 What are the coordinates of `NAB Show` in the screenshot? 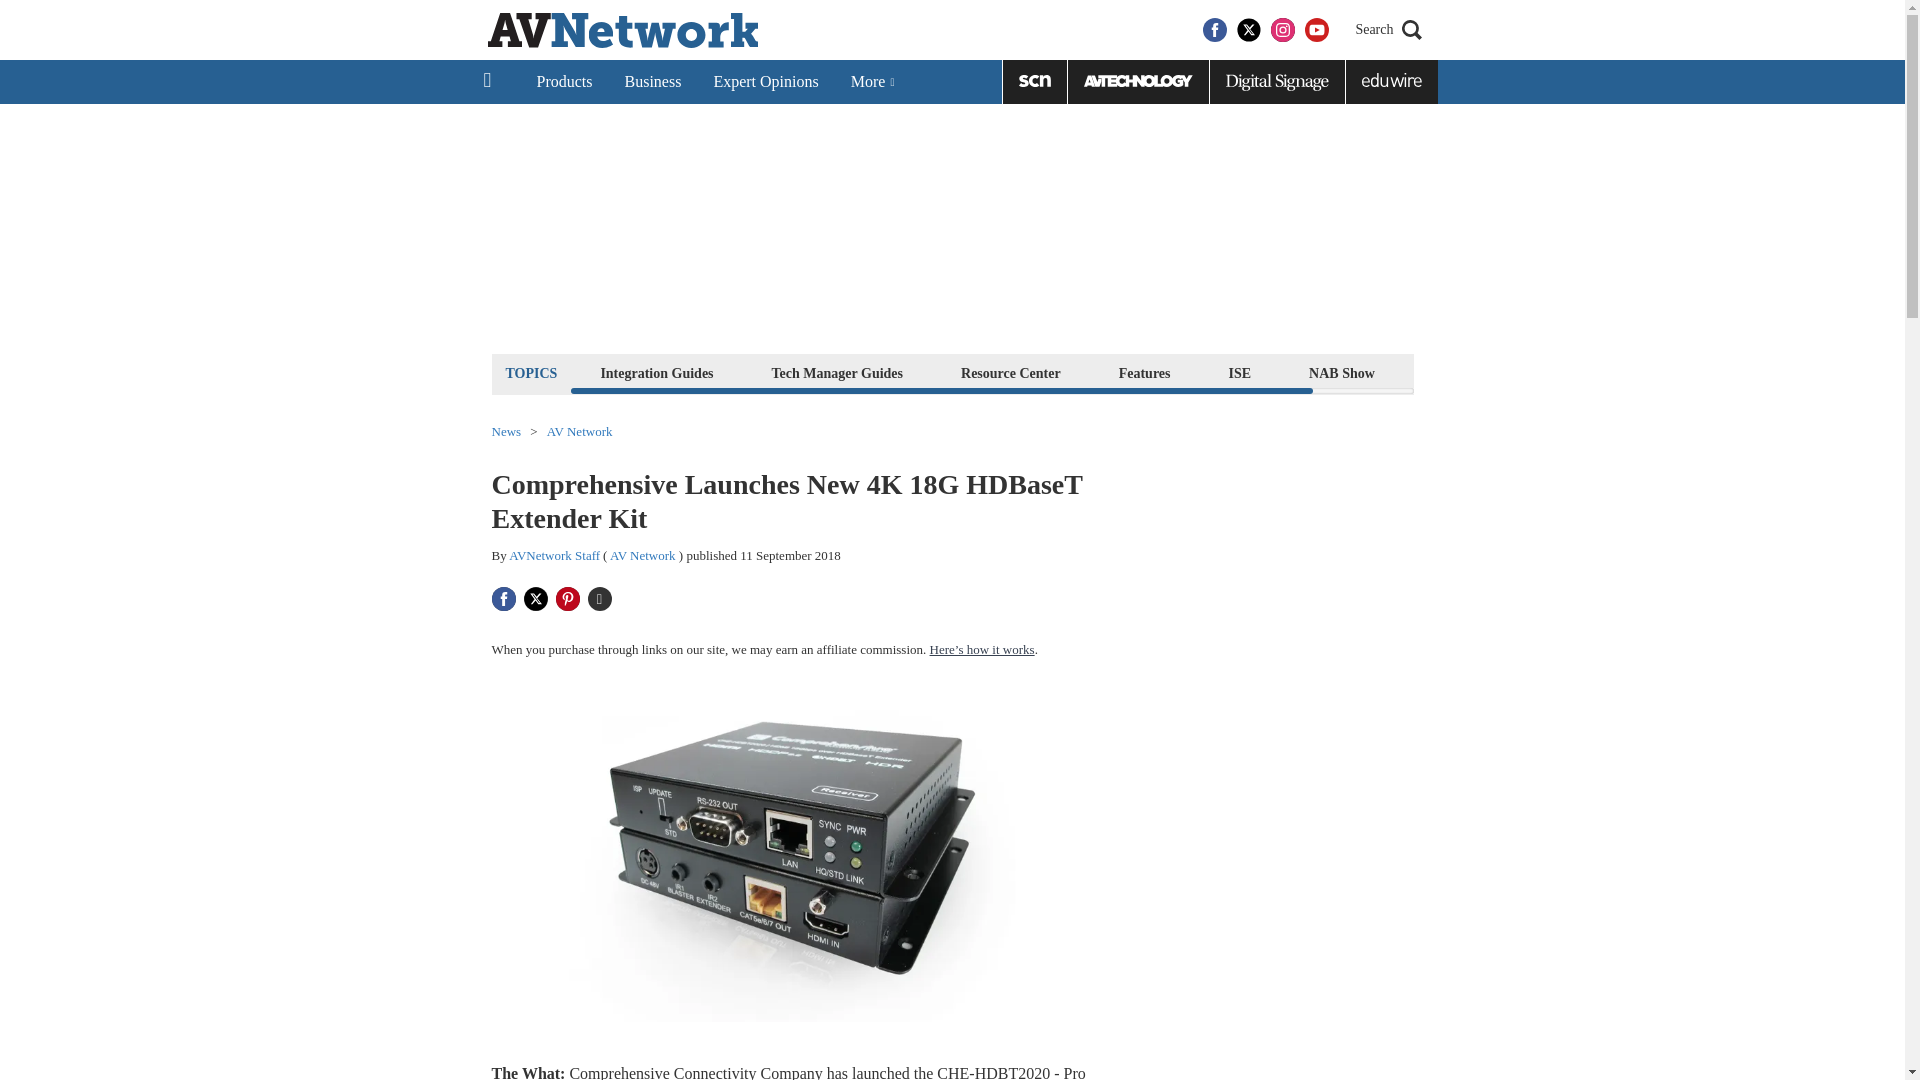 It's located at (1342, 372).